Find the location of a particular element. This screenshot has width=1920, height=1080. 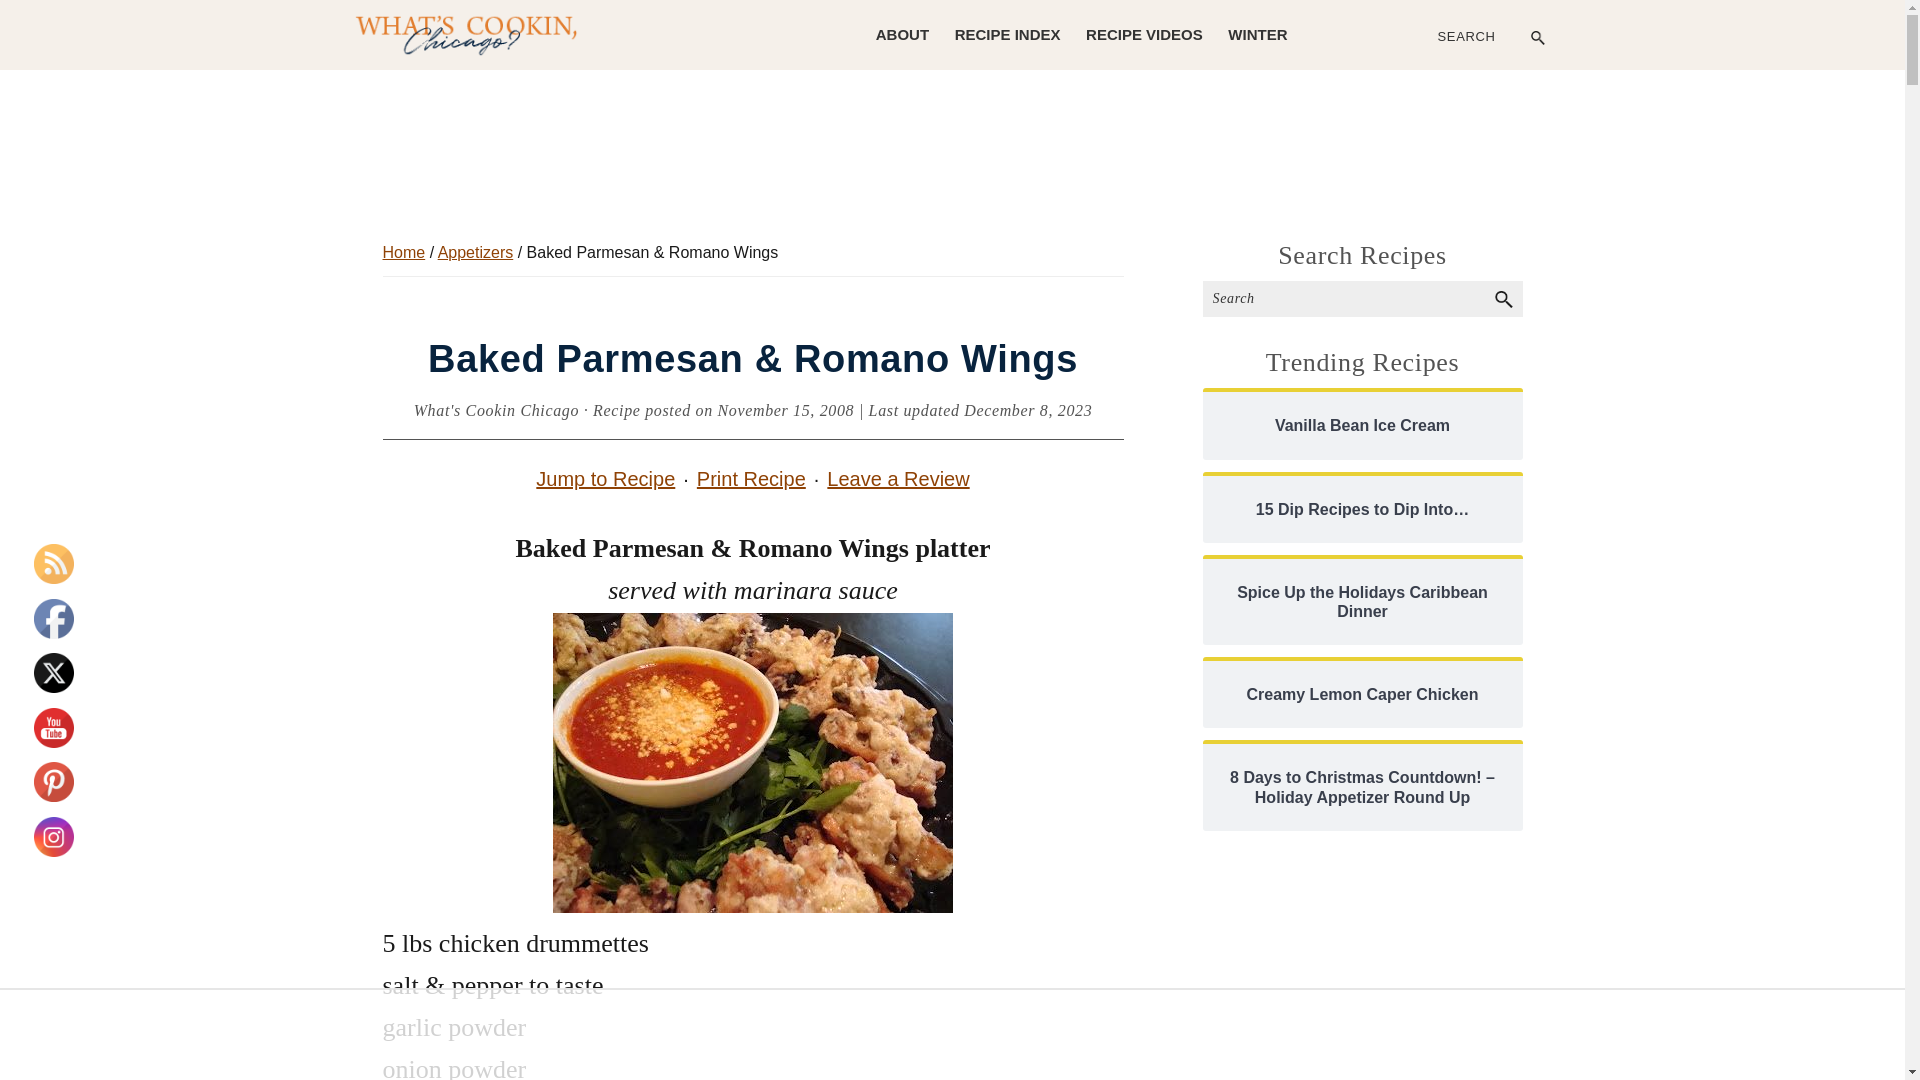

RECIPE VIDEOS is located at coordinates (1144, 34).